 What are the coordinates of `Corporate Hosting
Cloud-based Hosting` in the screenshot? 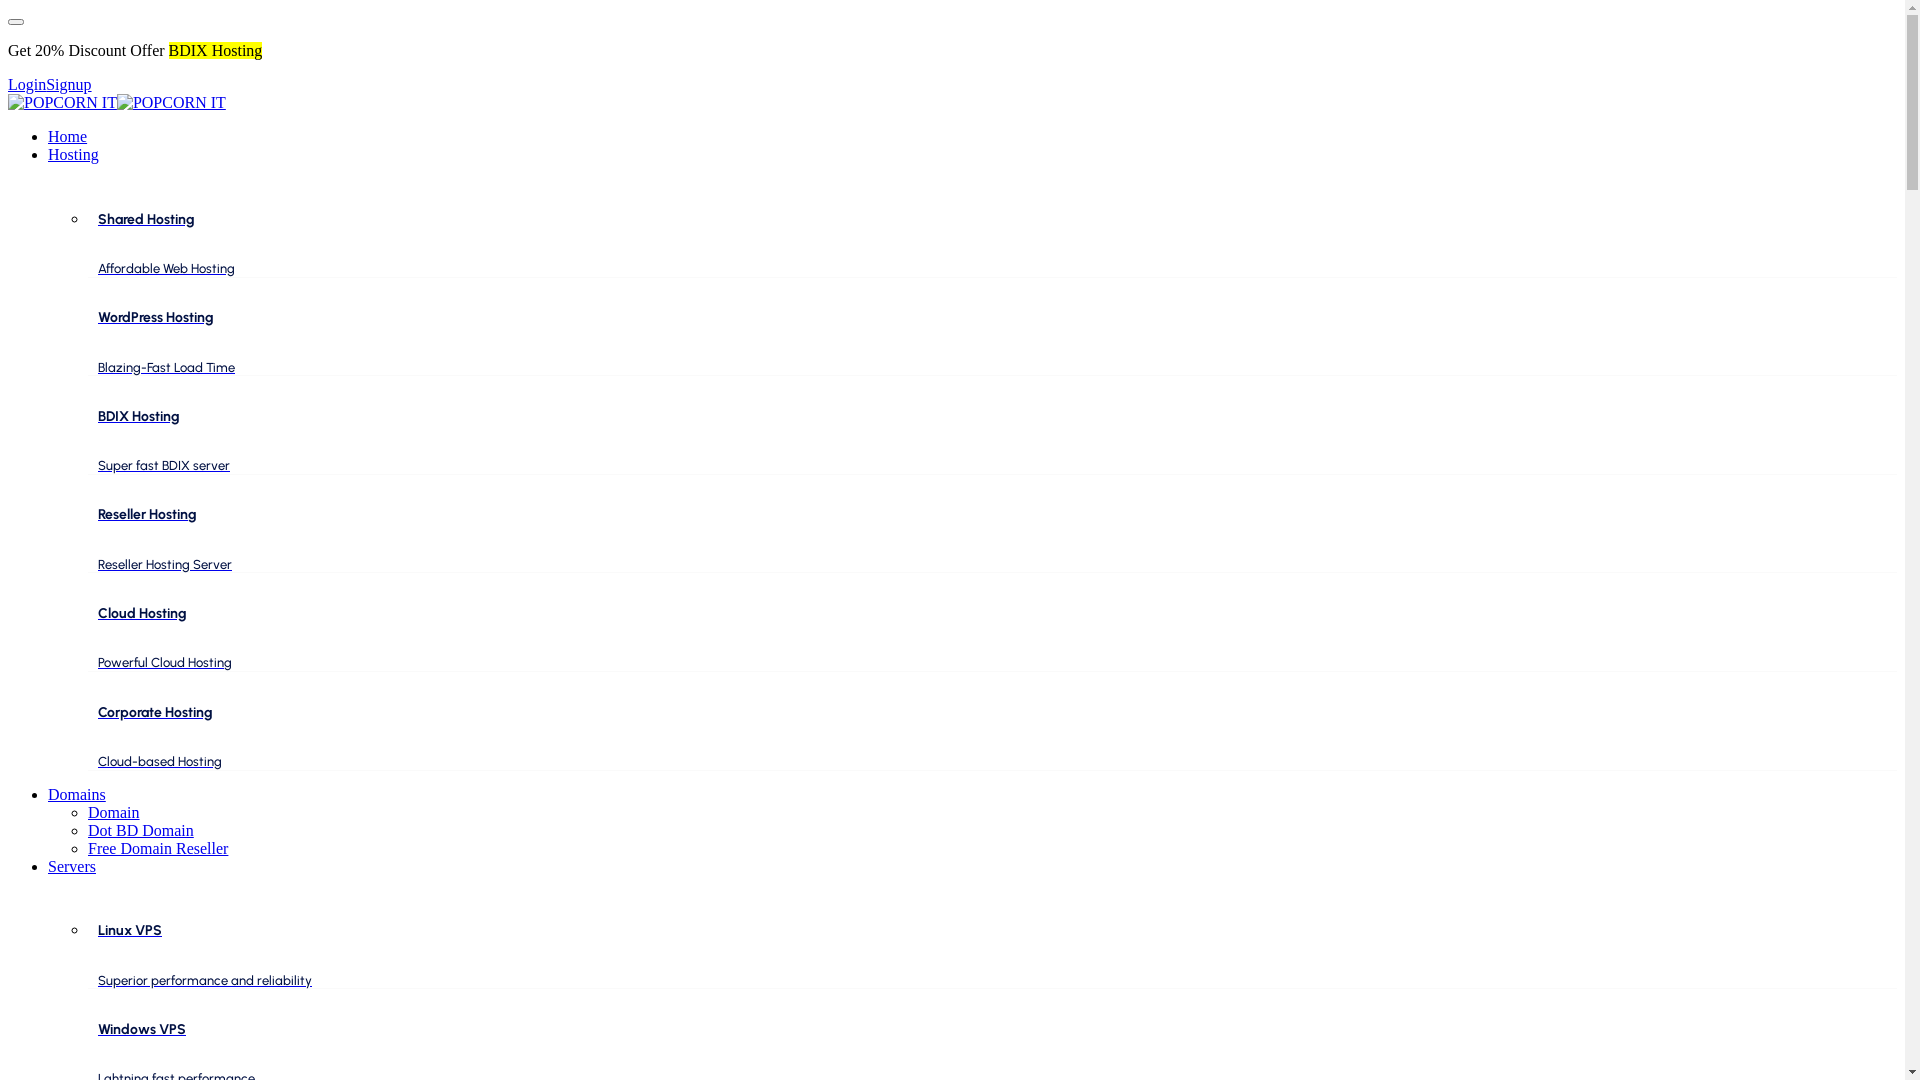 It's located at (992, 737).